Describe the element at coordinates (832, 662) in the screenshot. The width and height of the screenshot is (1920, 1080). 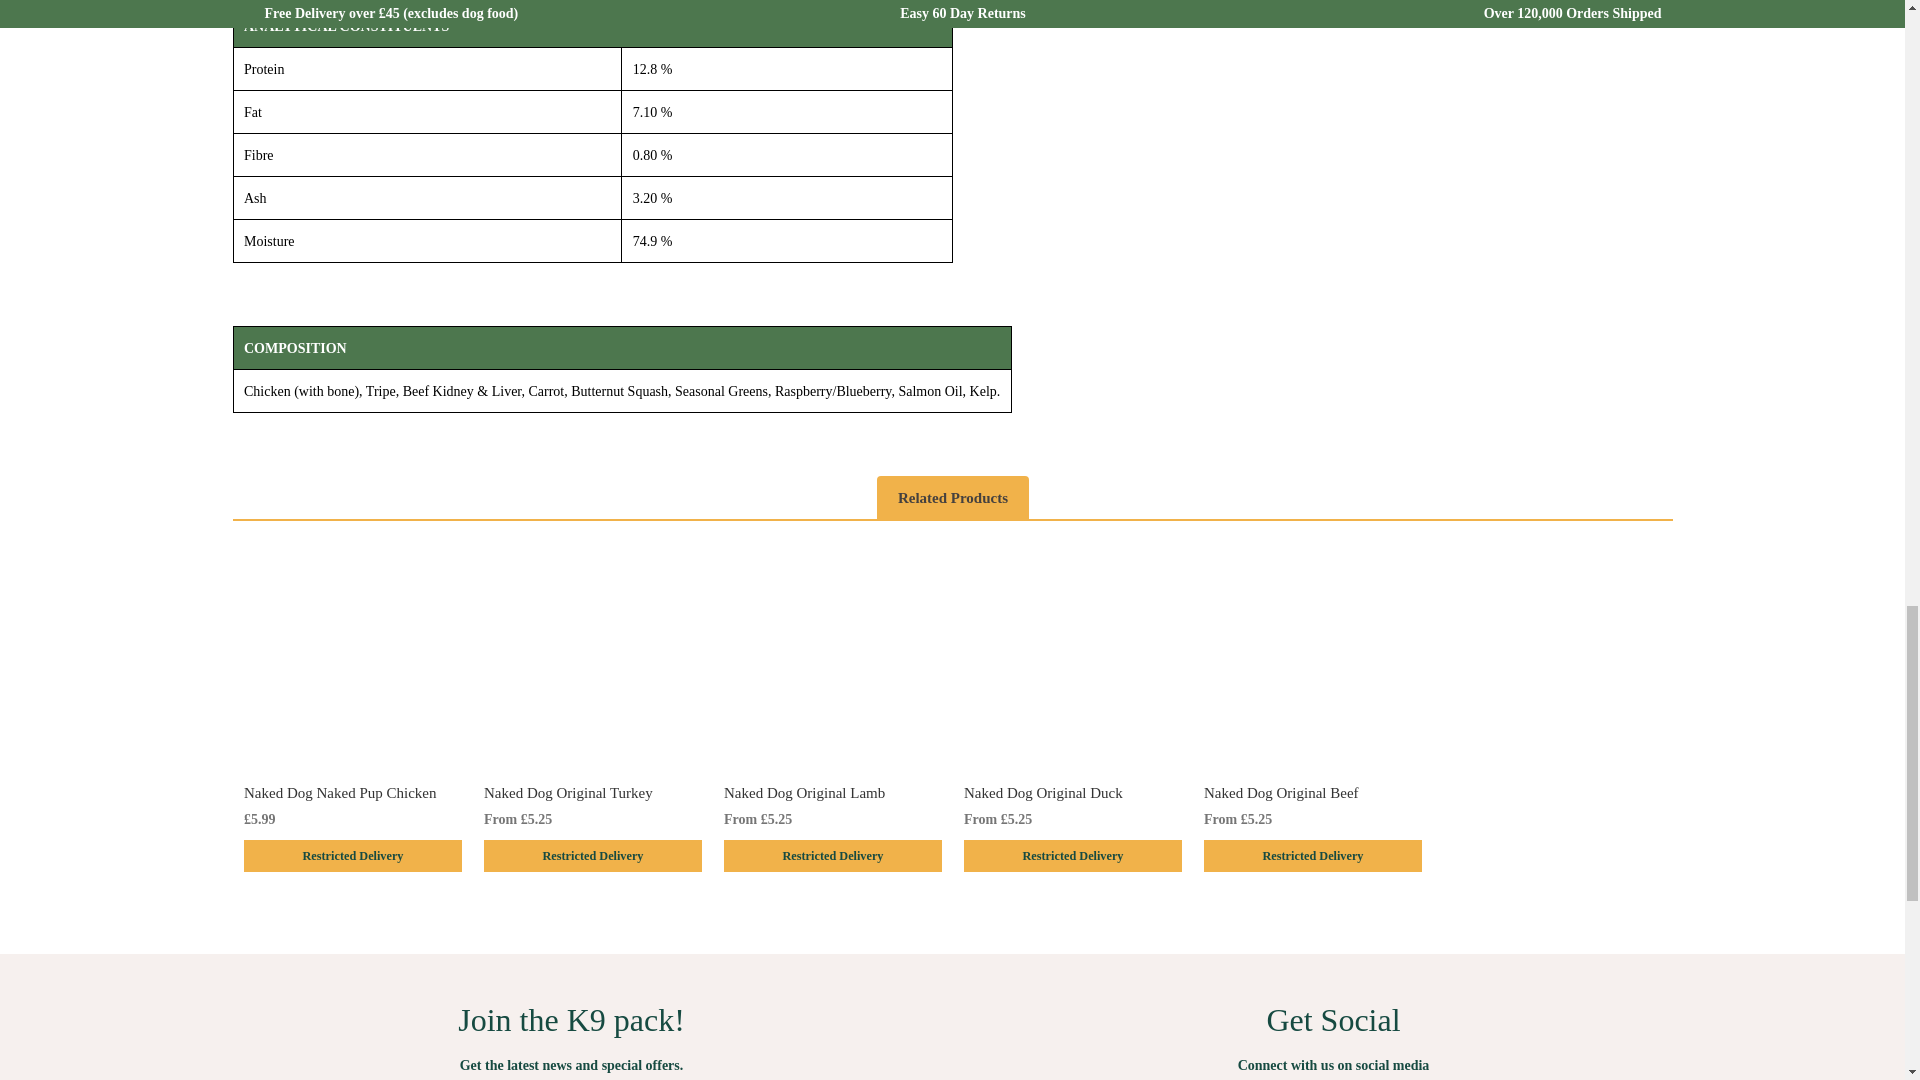
I see `Naked Dog Original Lamb RAW Dog Food` at that location.